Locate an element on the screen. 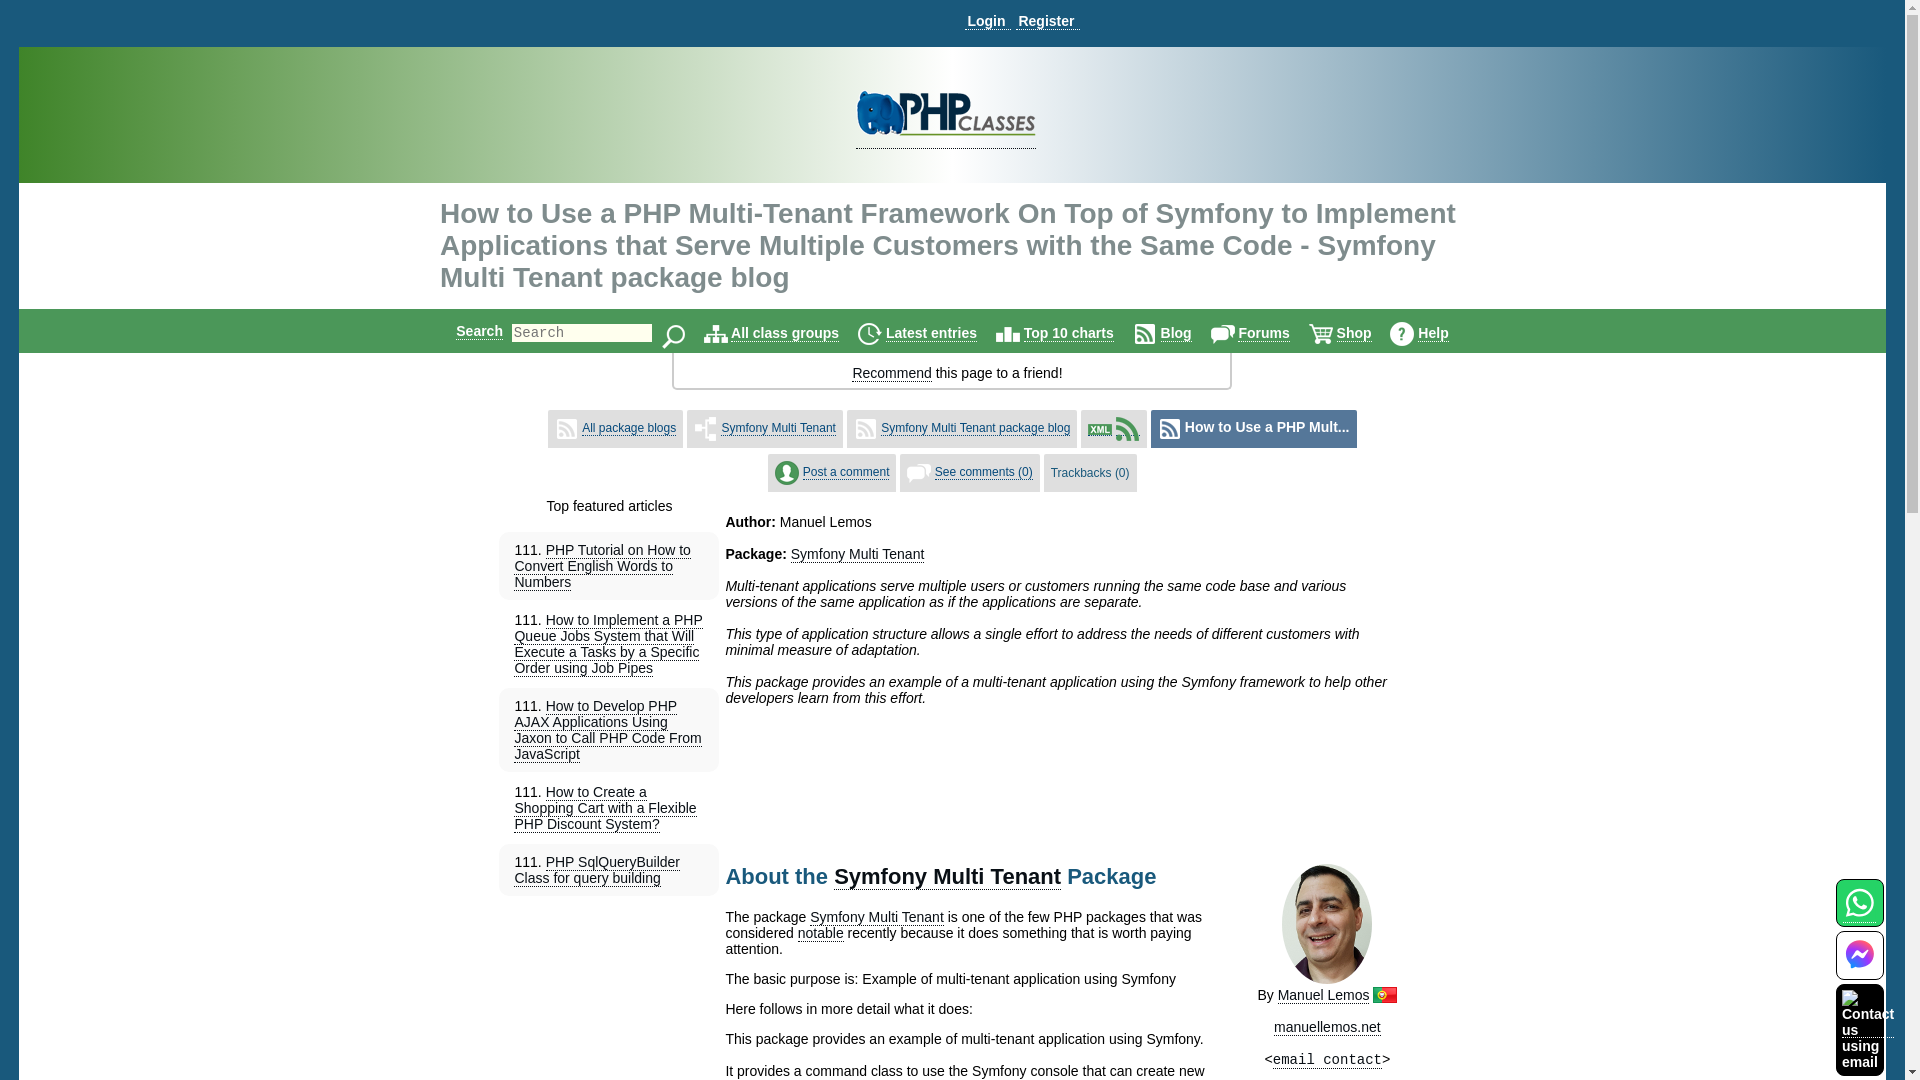  Search is located at coordinates (480, 330).